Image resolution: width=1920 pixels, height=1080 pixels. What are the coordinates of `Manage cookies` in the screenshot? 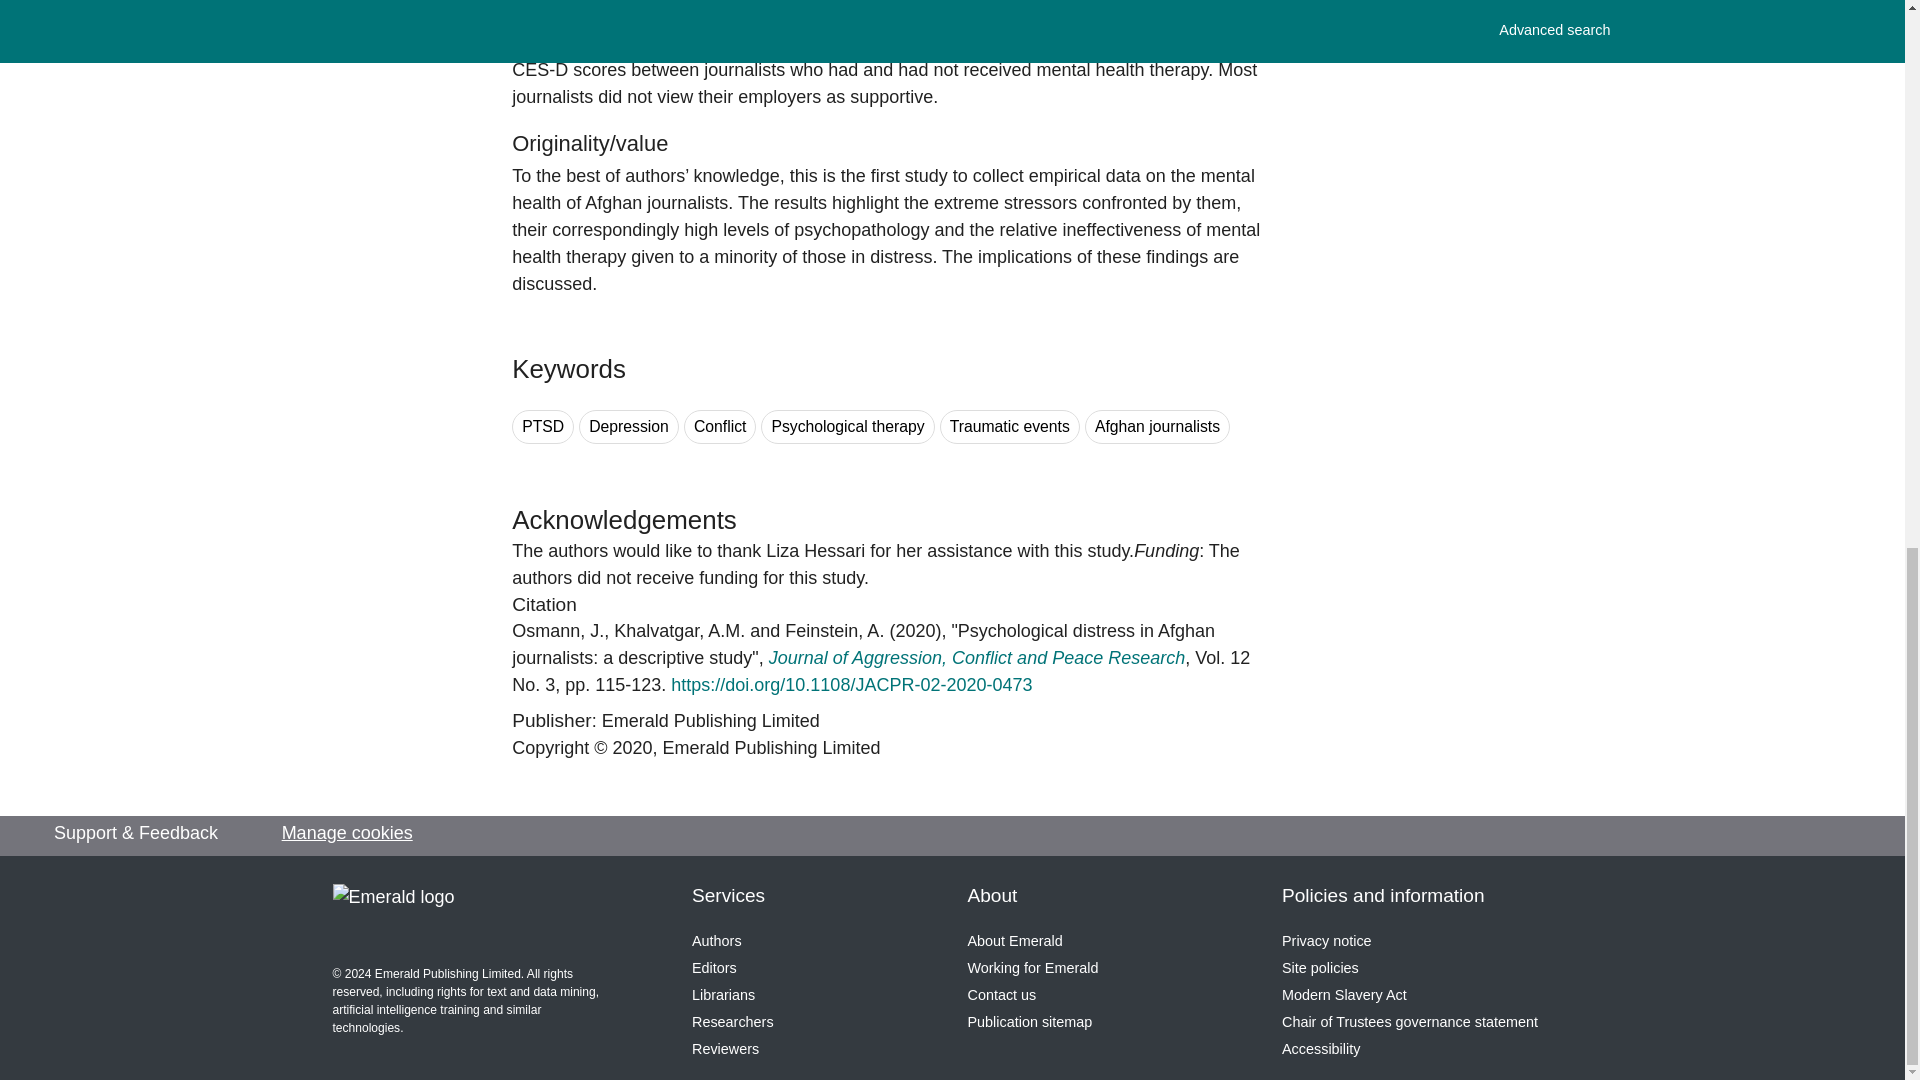 It's located at (347, 832).